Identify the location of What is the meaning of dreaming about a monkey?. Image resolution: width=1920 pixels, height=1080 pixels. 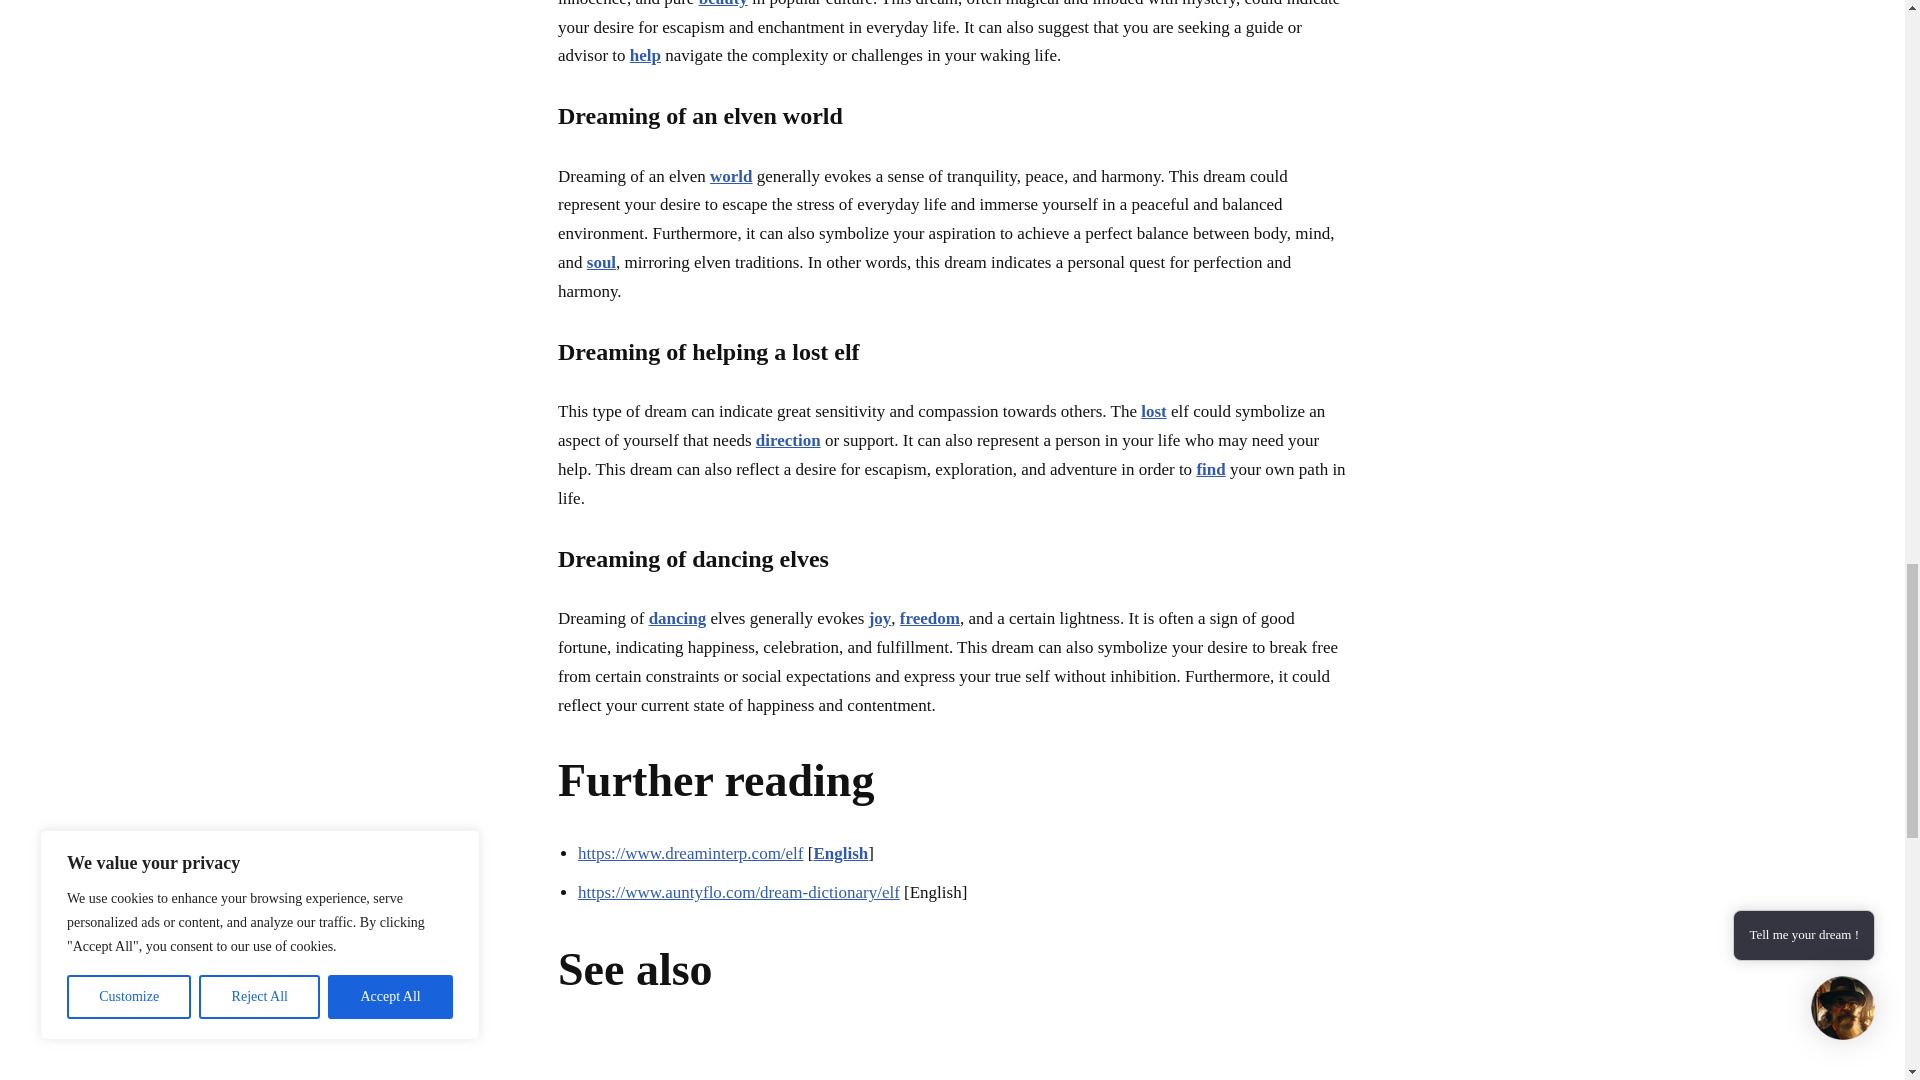
(1052, 1062).